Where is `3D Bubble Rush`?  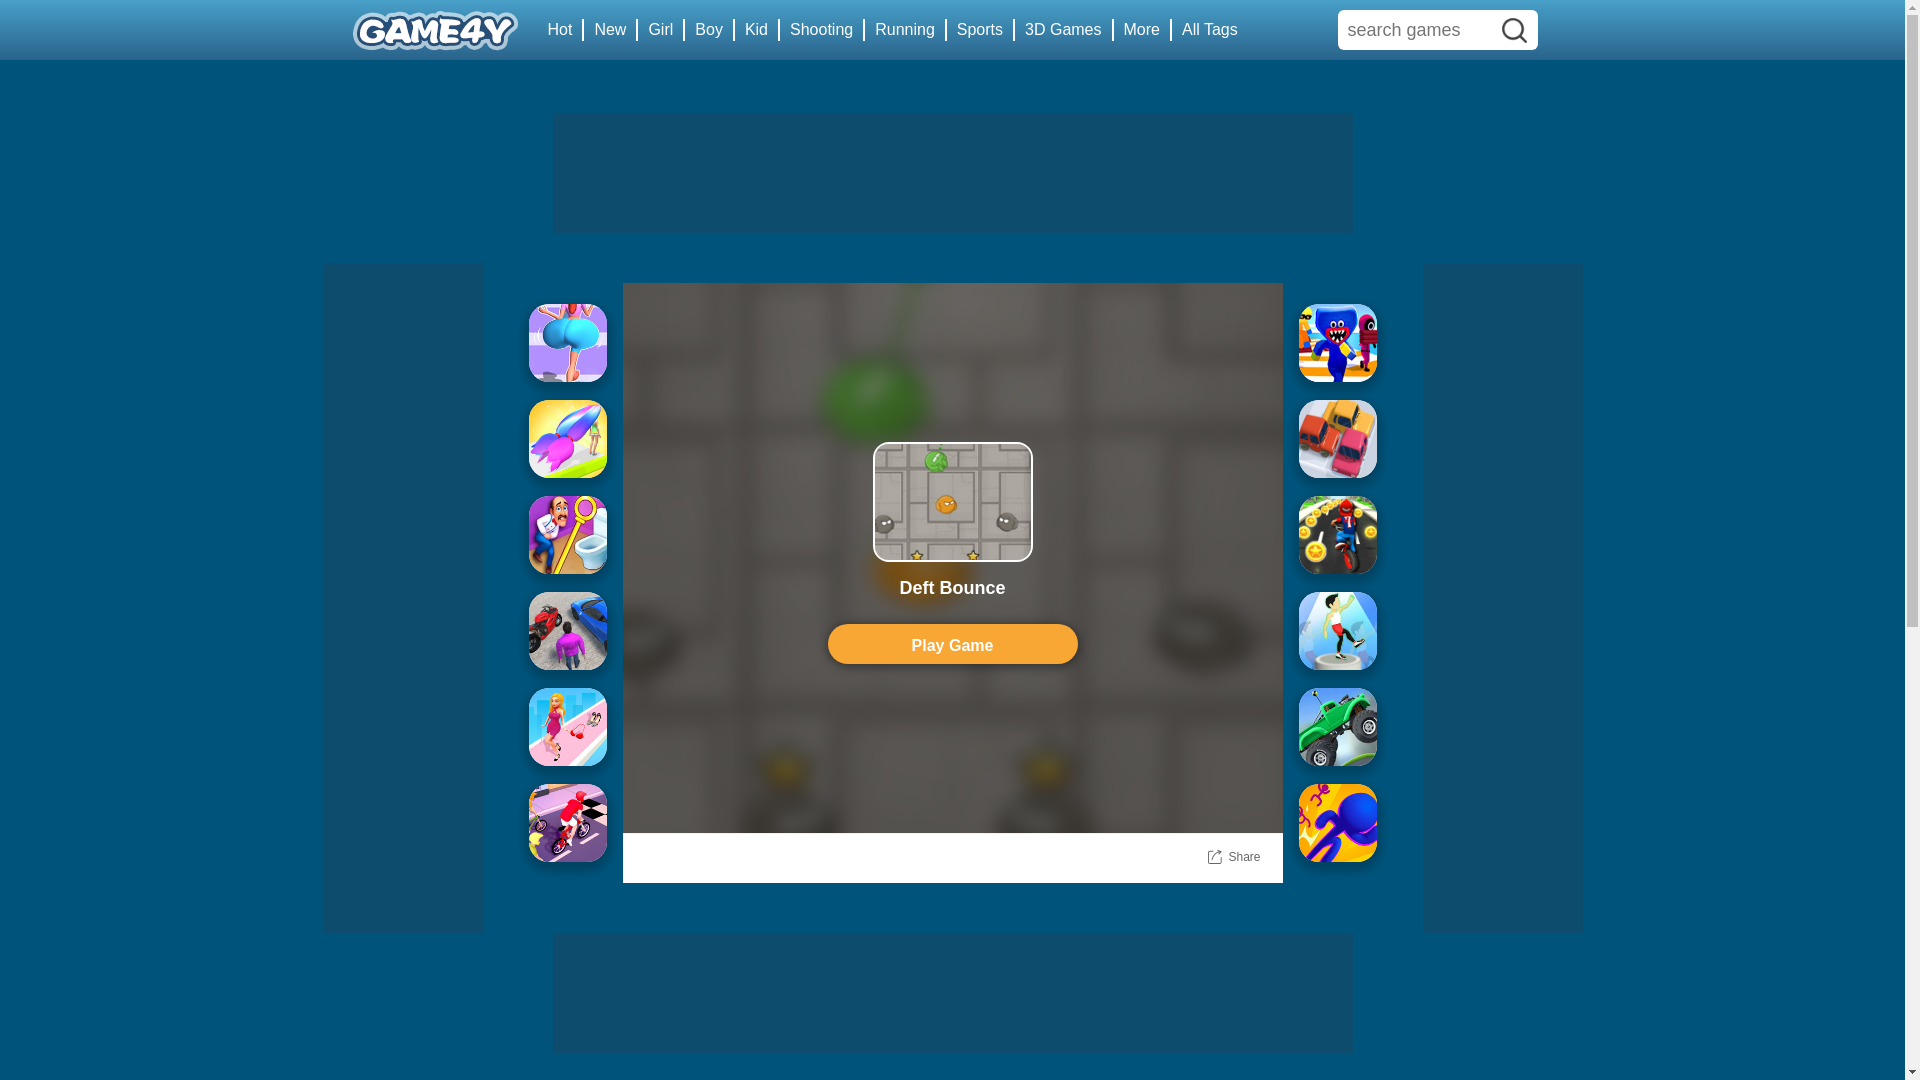 3D Bubble Rush is located at coordinates (1336, 822).